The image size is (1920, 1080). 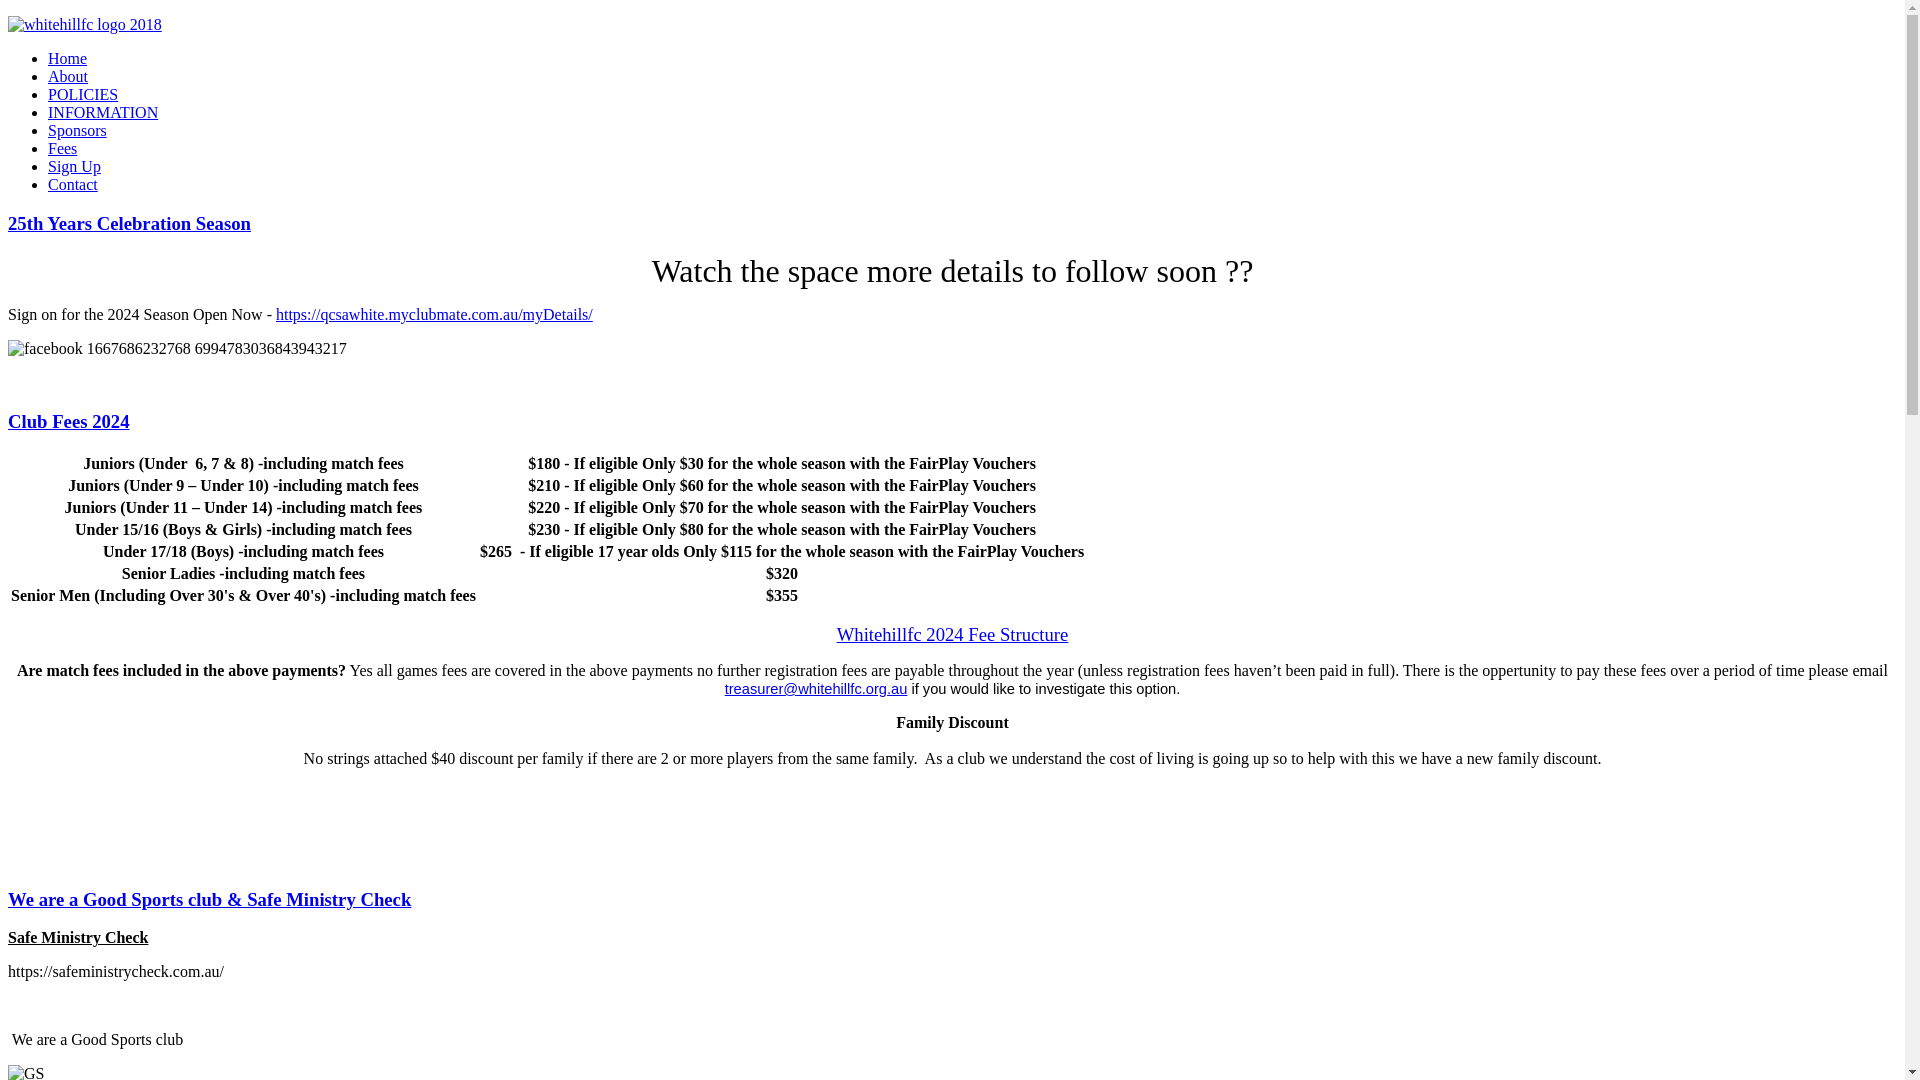 What do you see at coordinates (116, 972) in the screenshot?
I see `https://safeministrycheck.com.au/` at bounding box center [116, 972].